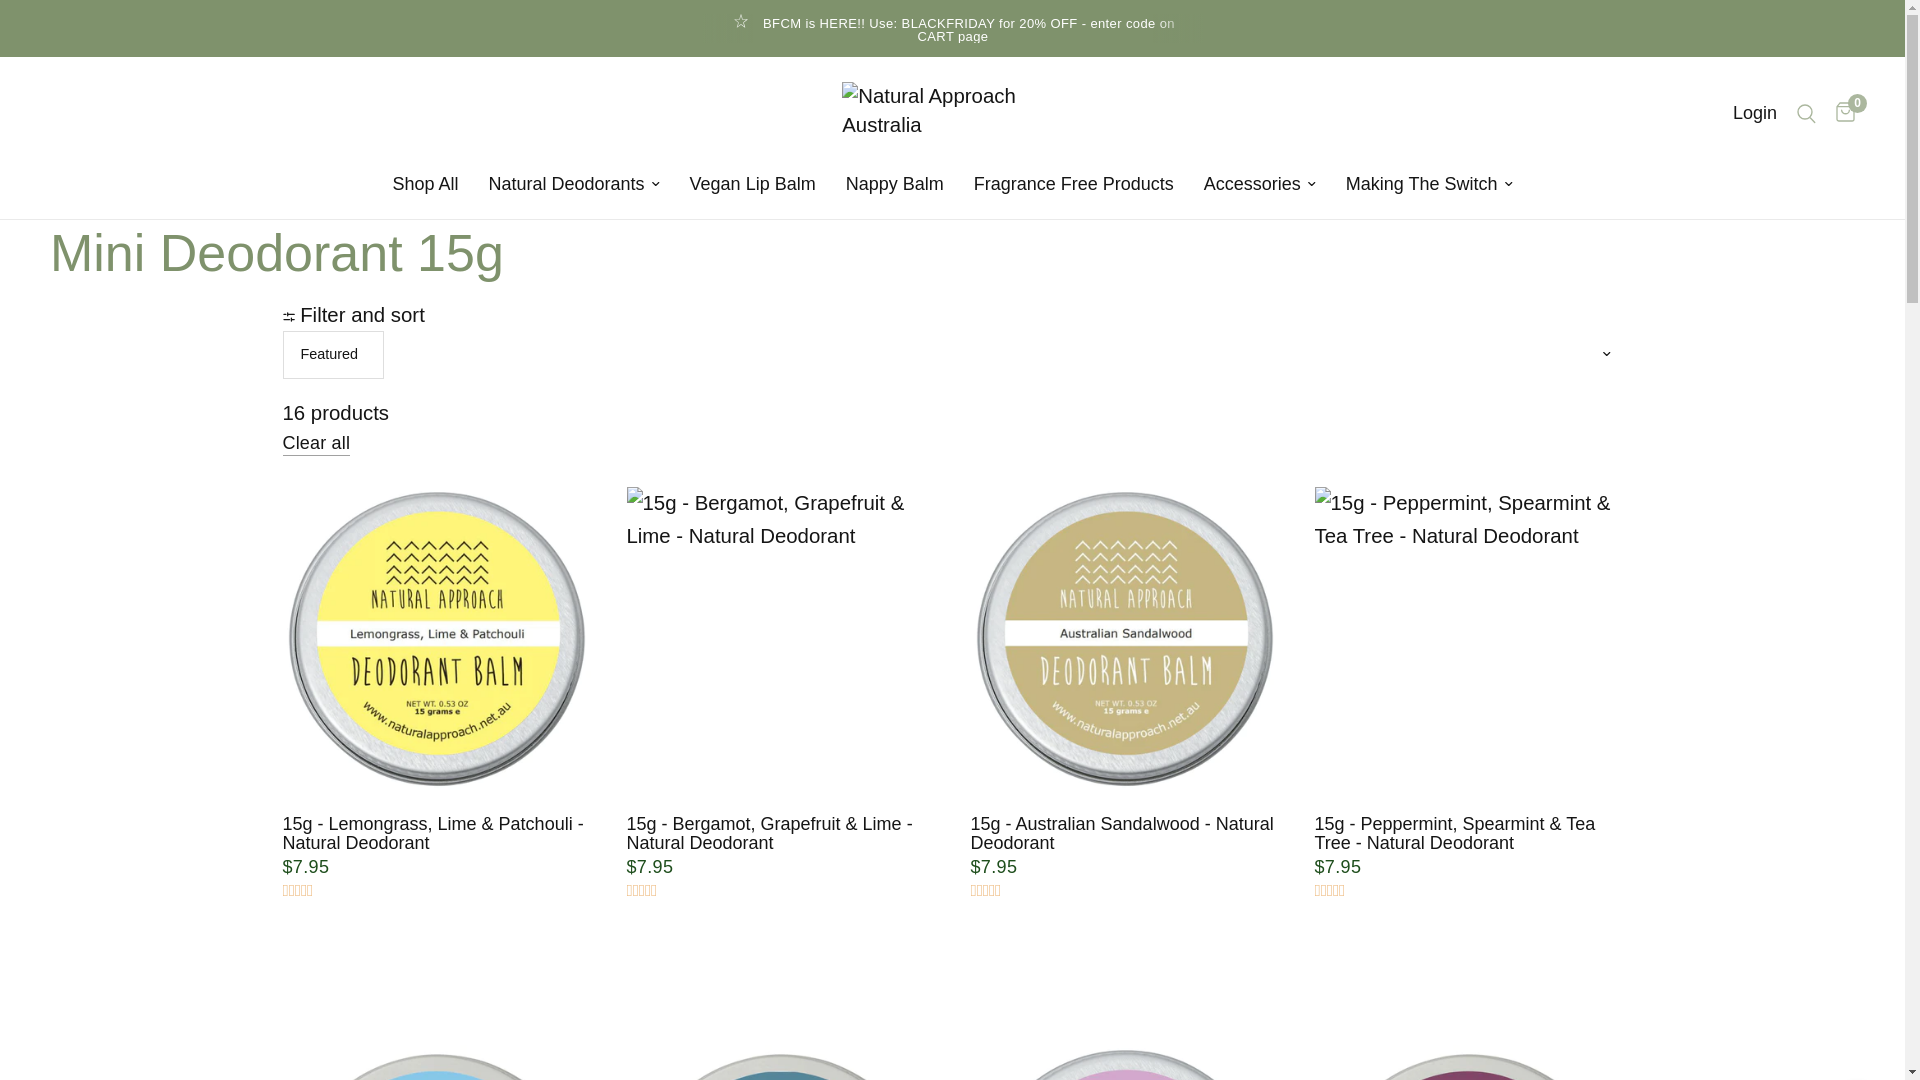  Describe the element at coordinates (1260, 184) in the screenshot. I see `Accessories` at that location.